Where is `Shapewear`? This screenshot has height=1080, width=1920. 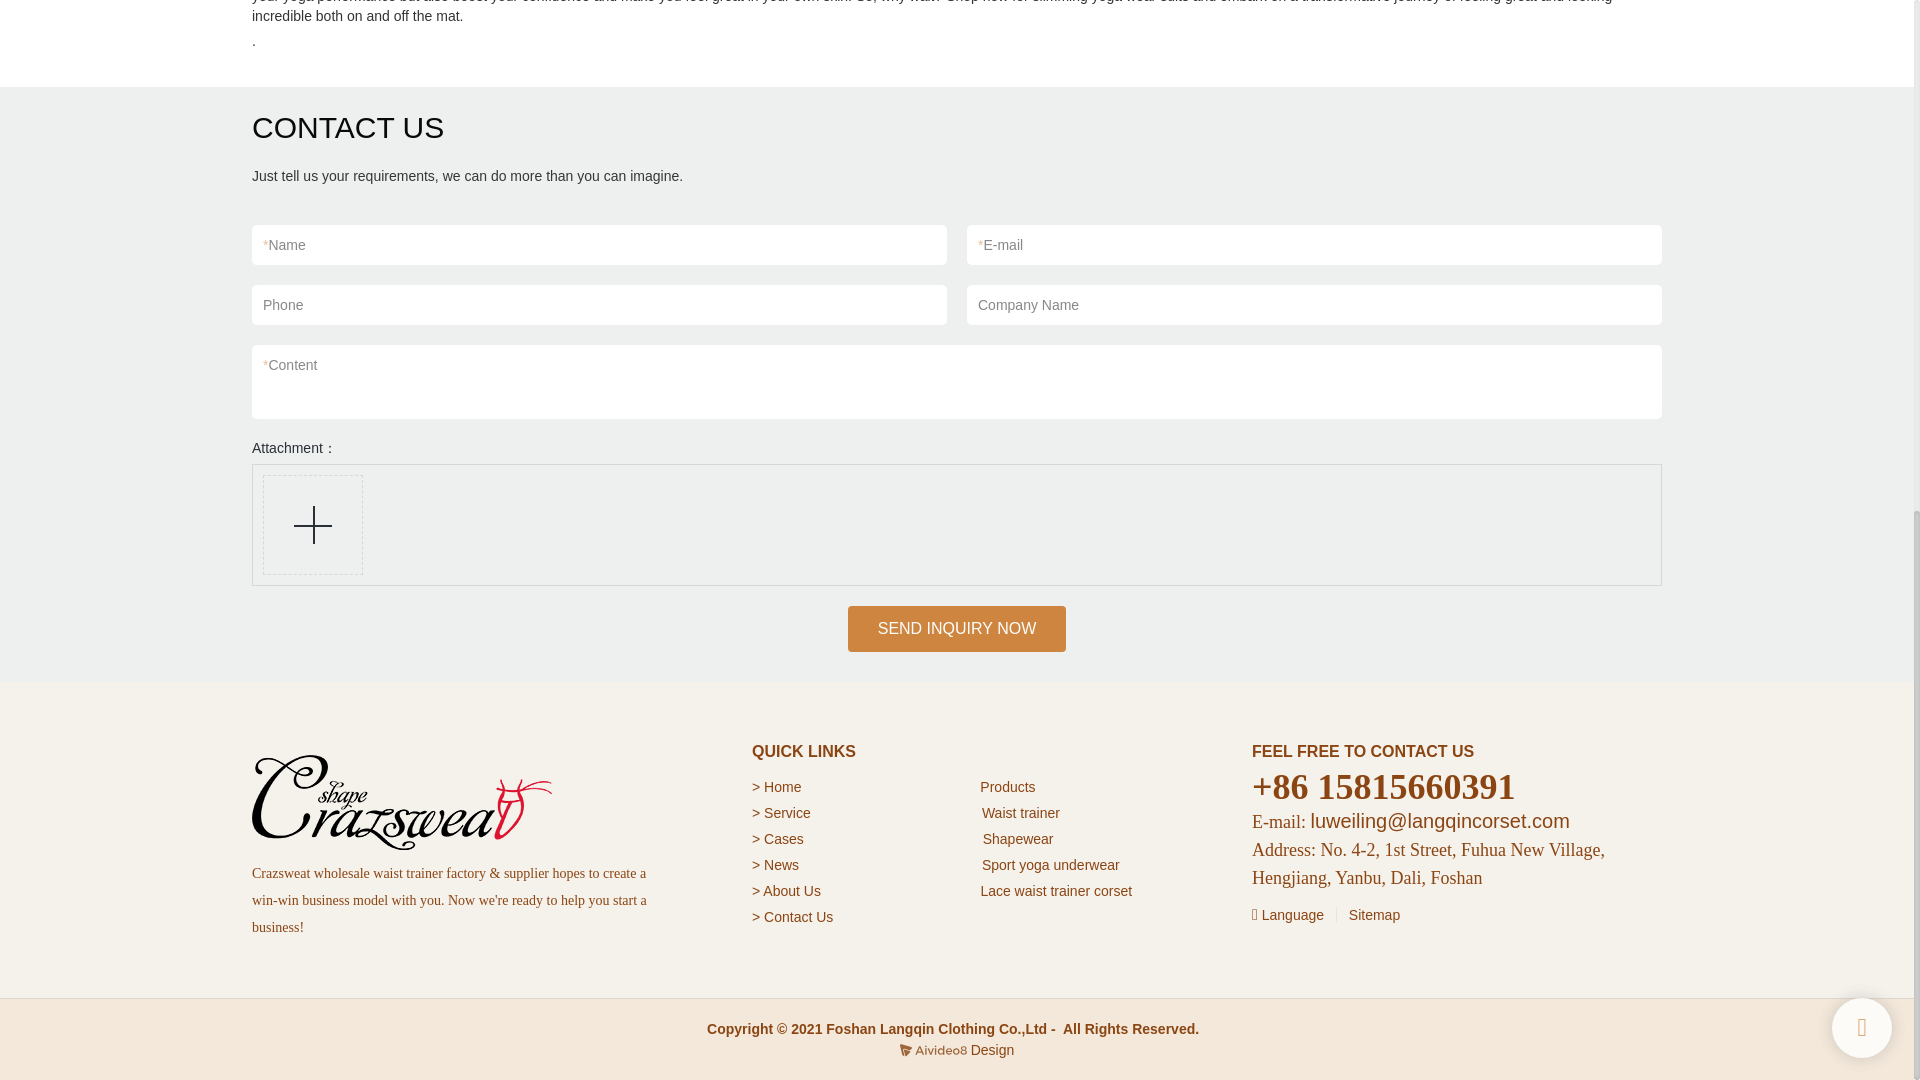 Shapewear is located at coordinates (1018, 838).